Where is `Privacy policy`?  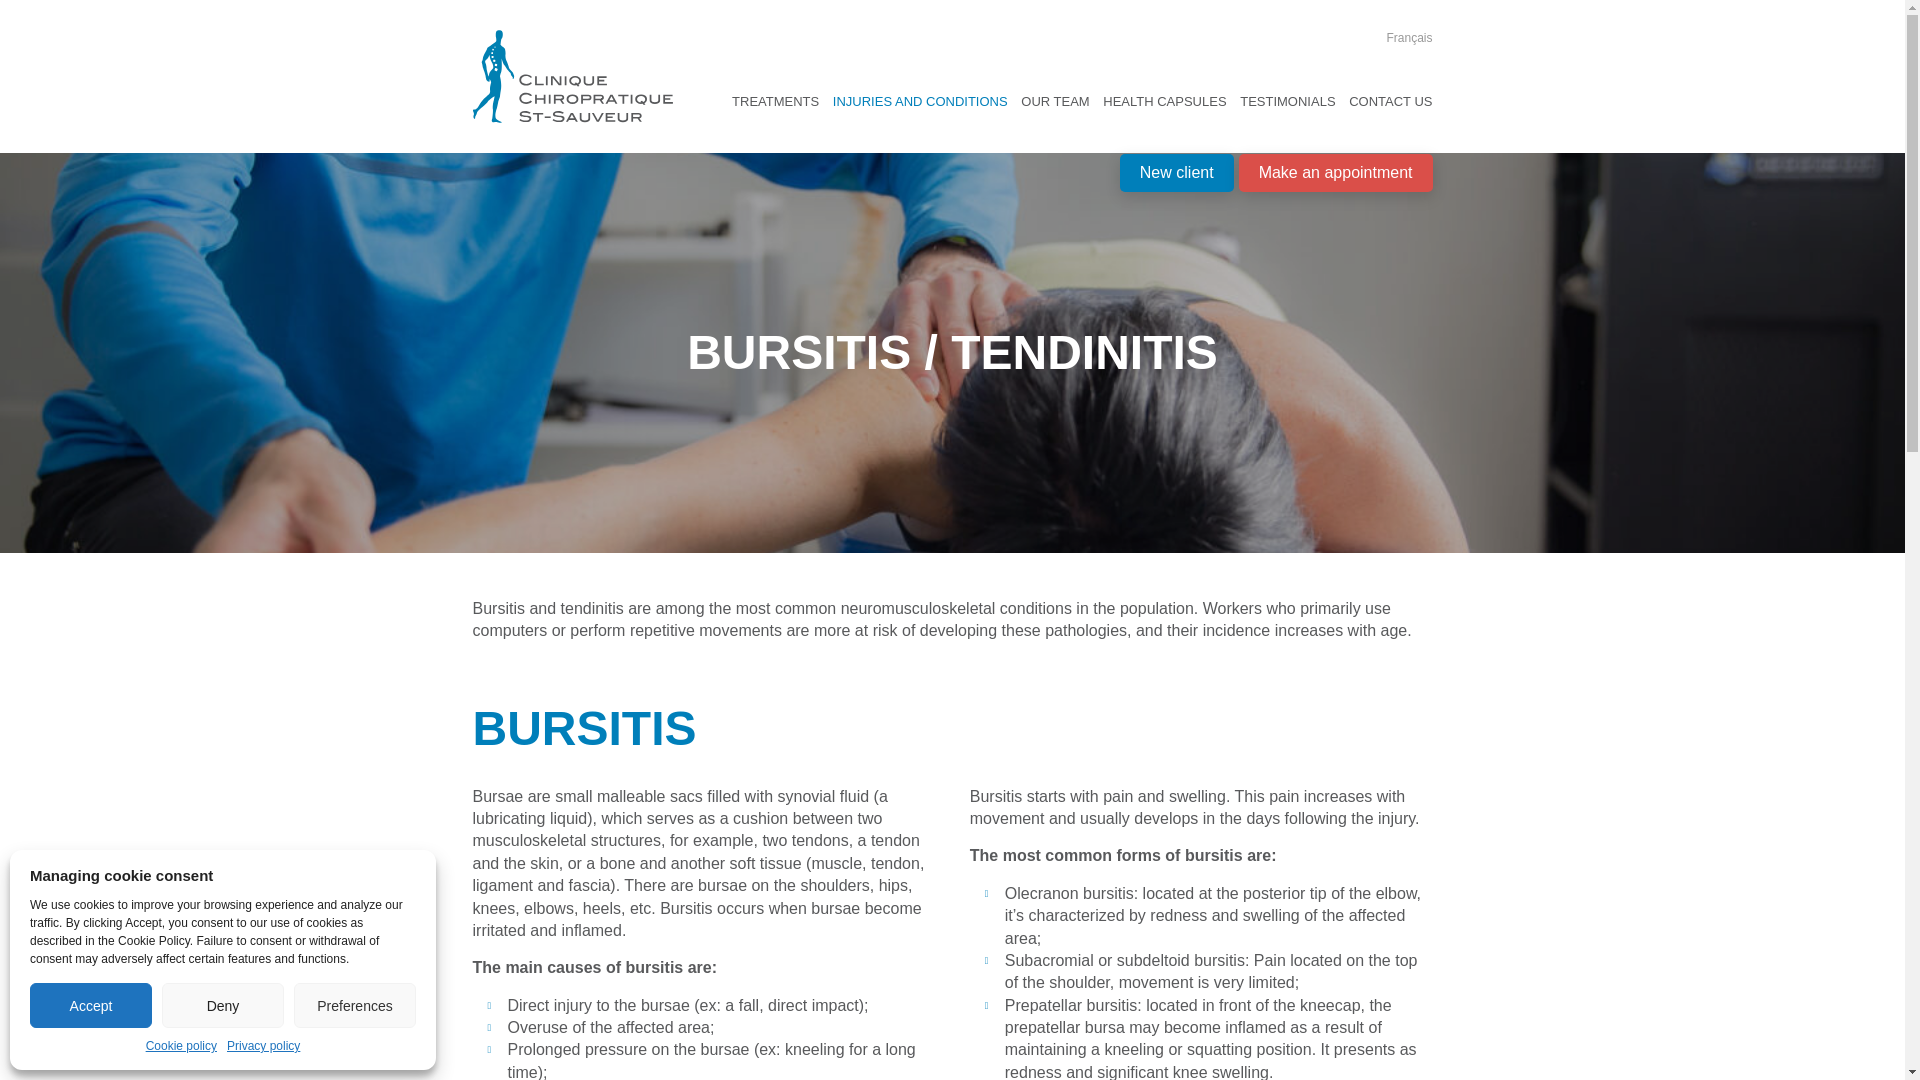
Privacy policy is located at coordinates (262, 1046).